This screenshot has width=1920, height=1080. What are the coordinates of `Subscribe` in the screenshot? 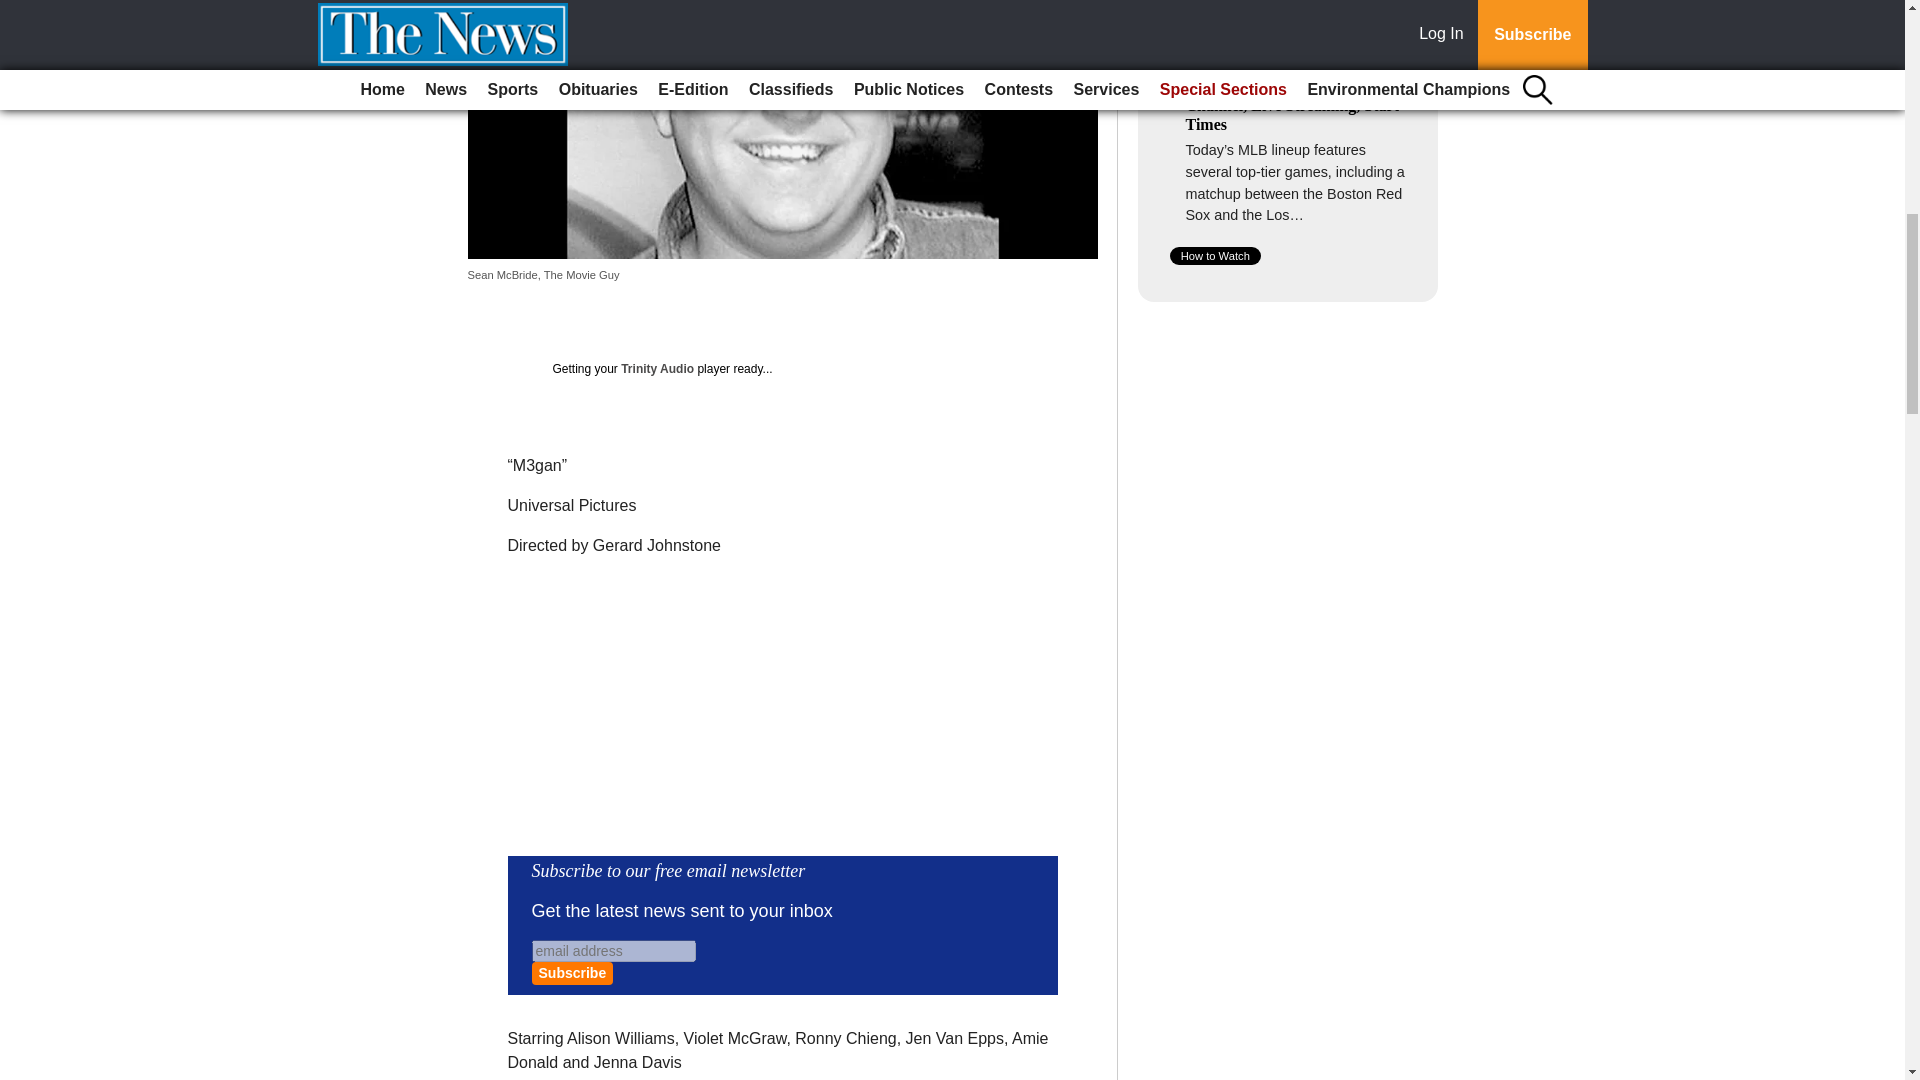 It's located at (572, 973).